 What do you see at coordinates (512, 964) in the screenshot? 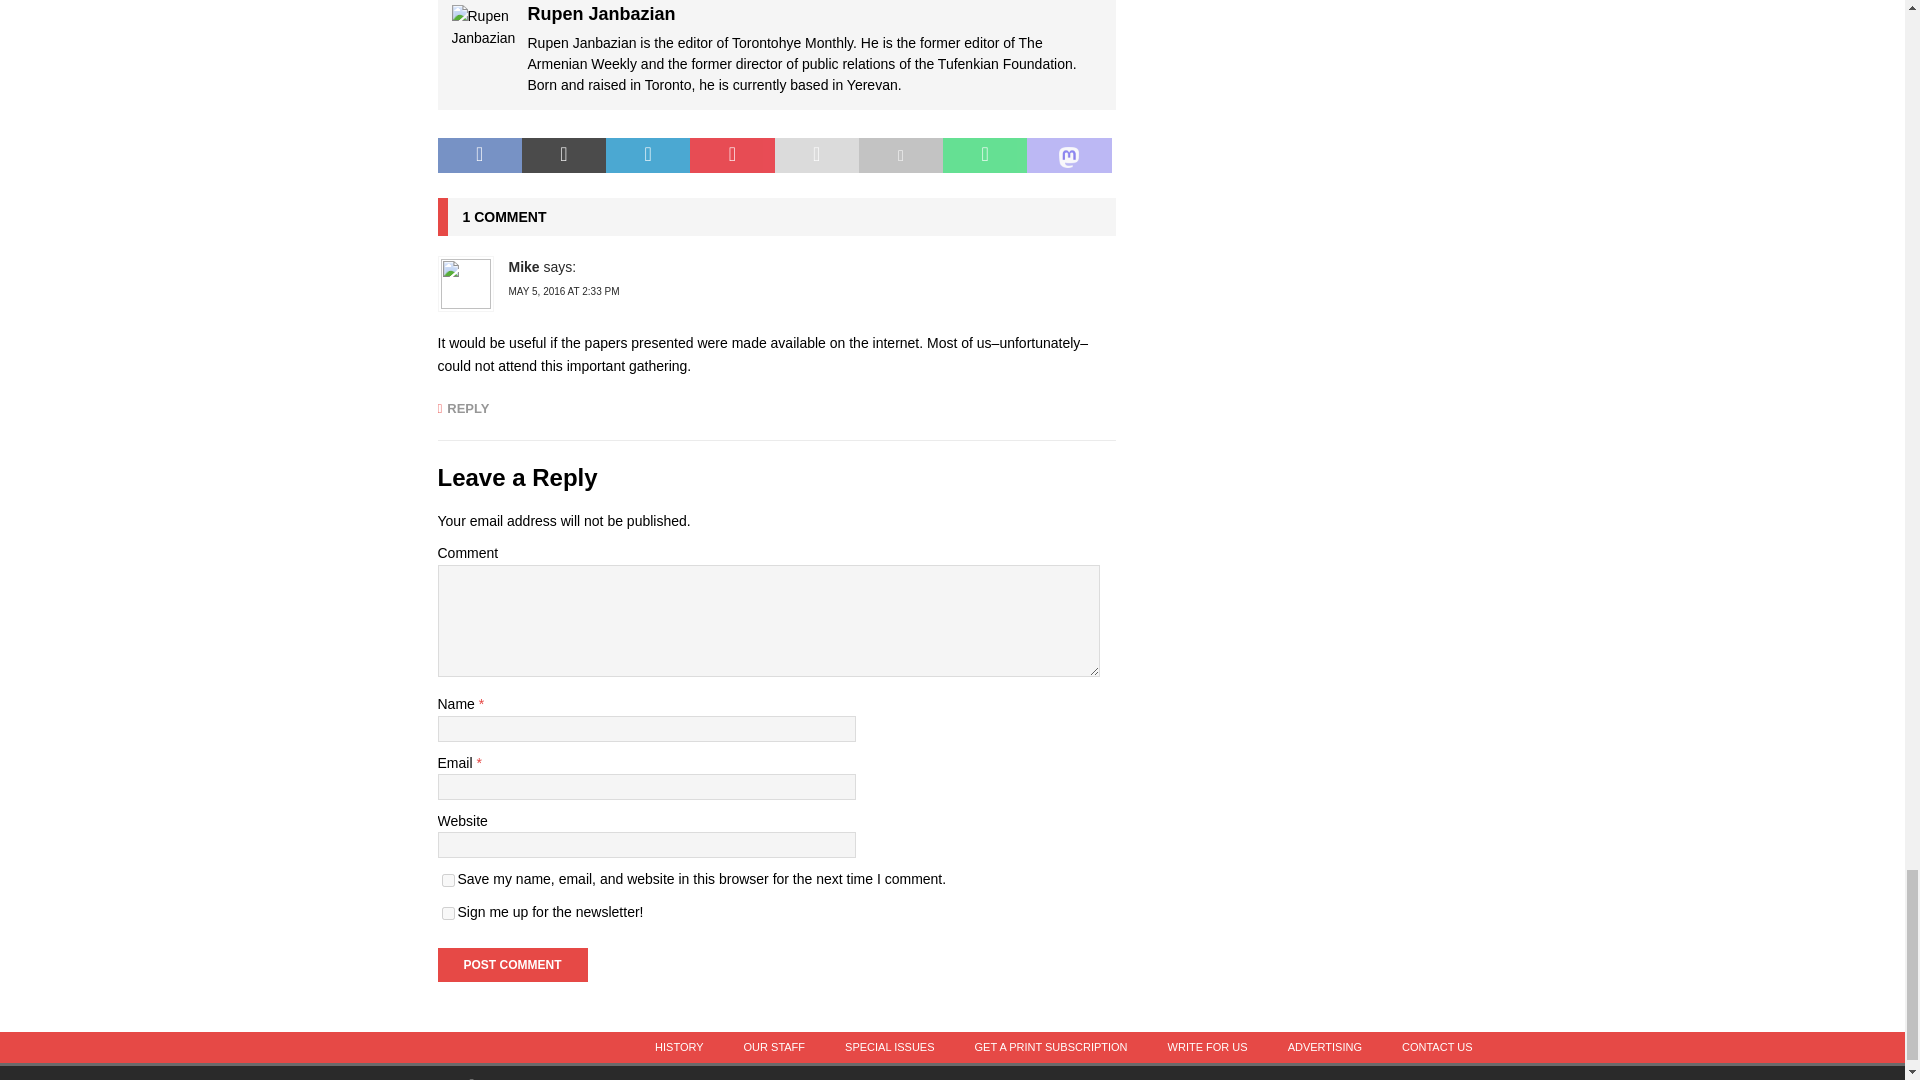
I see `Post Comment` at bounding box center [512, 964].